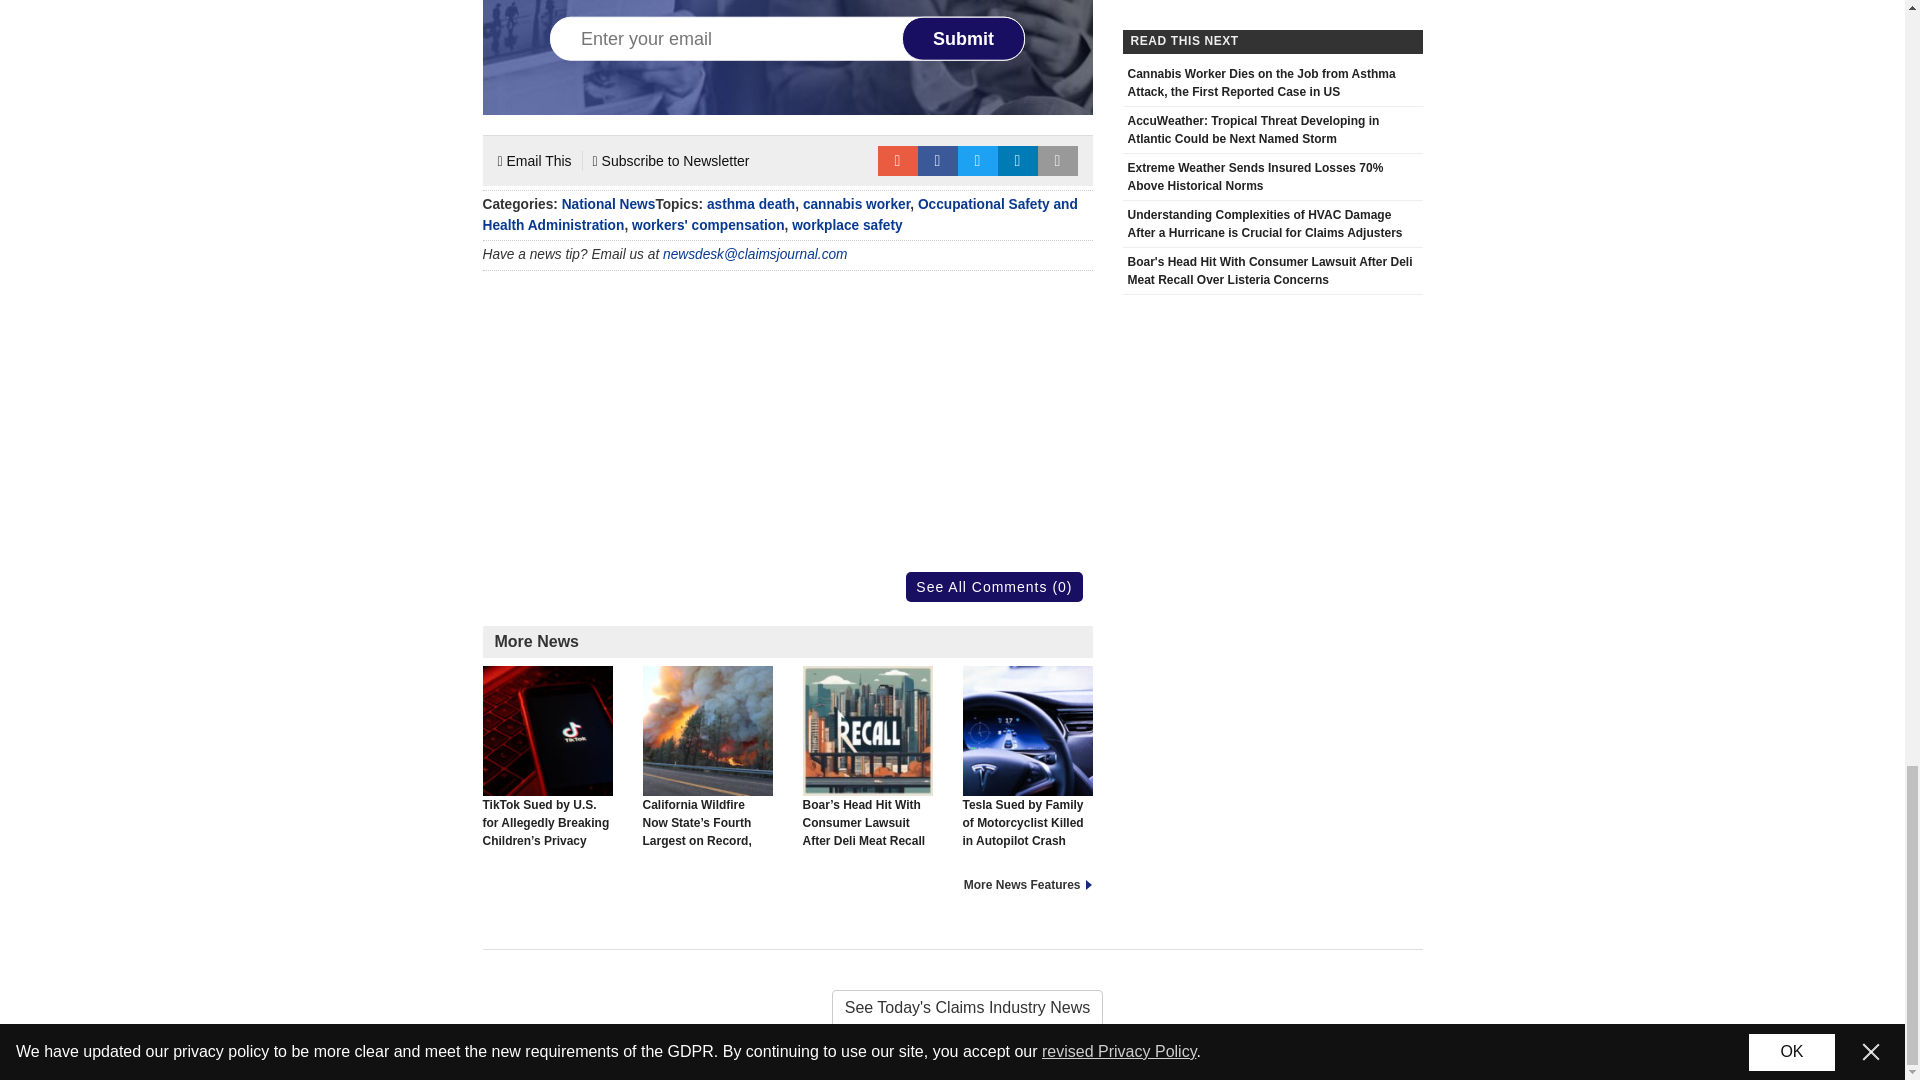 This screenshot has height=1080, width=1920. What do you see at coordinates (1058, 160) in the screenshot?
I see `Print Article` at bounding box center [1058, 160].